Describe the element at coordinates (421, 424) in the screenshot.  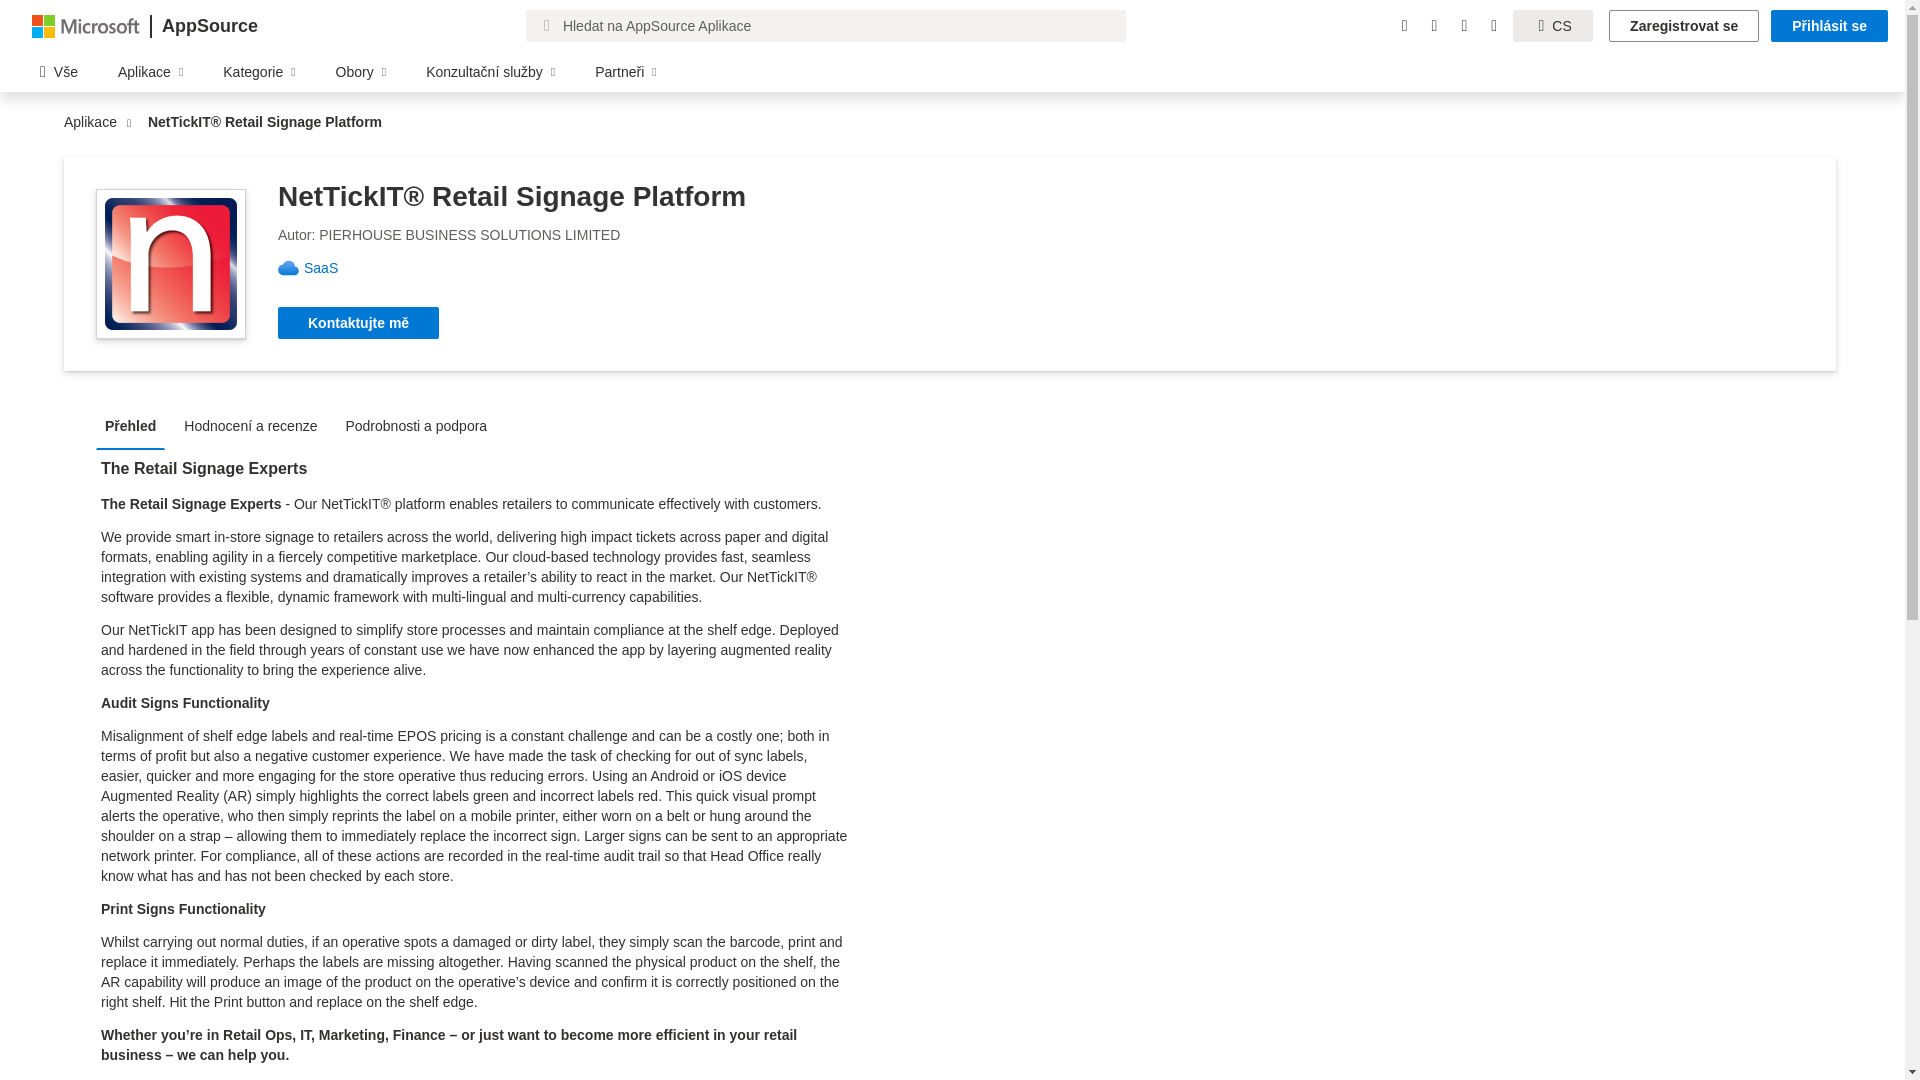
I see `Podrobnosti a podpora` at that location.